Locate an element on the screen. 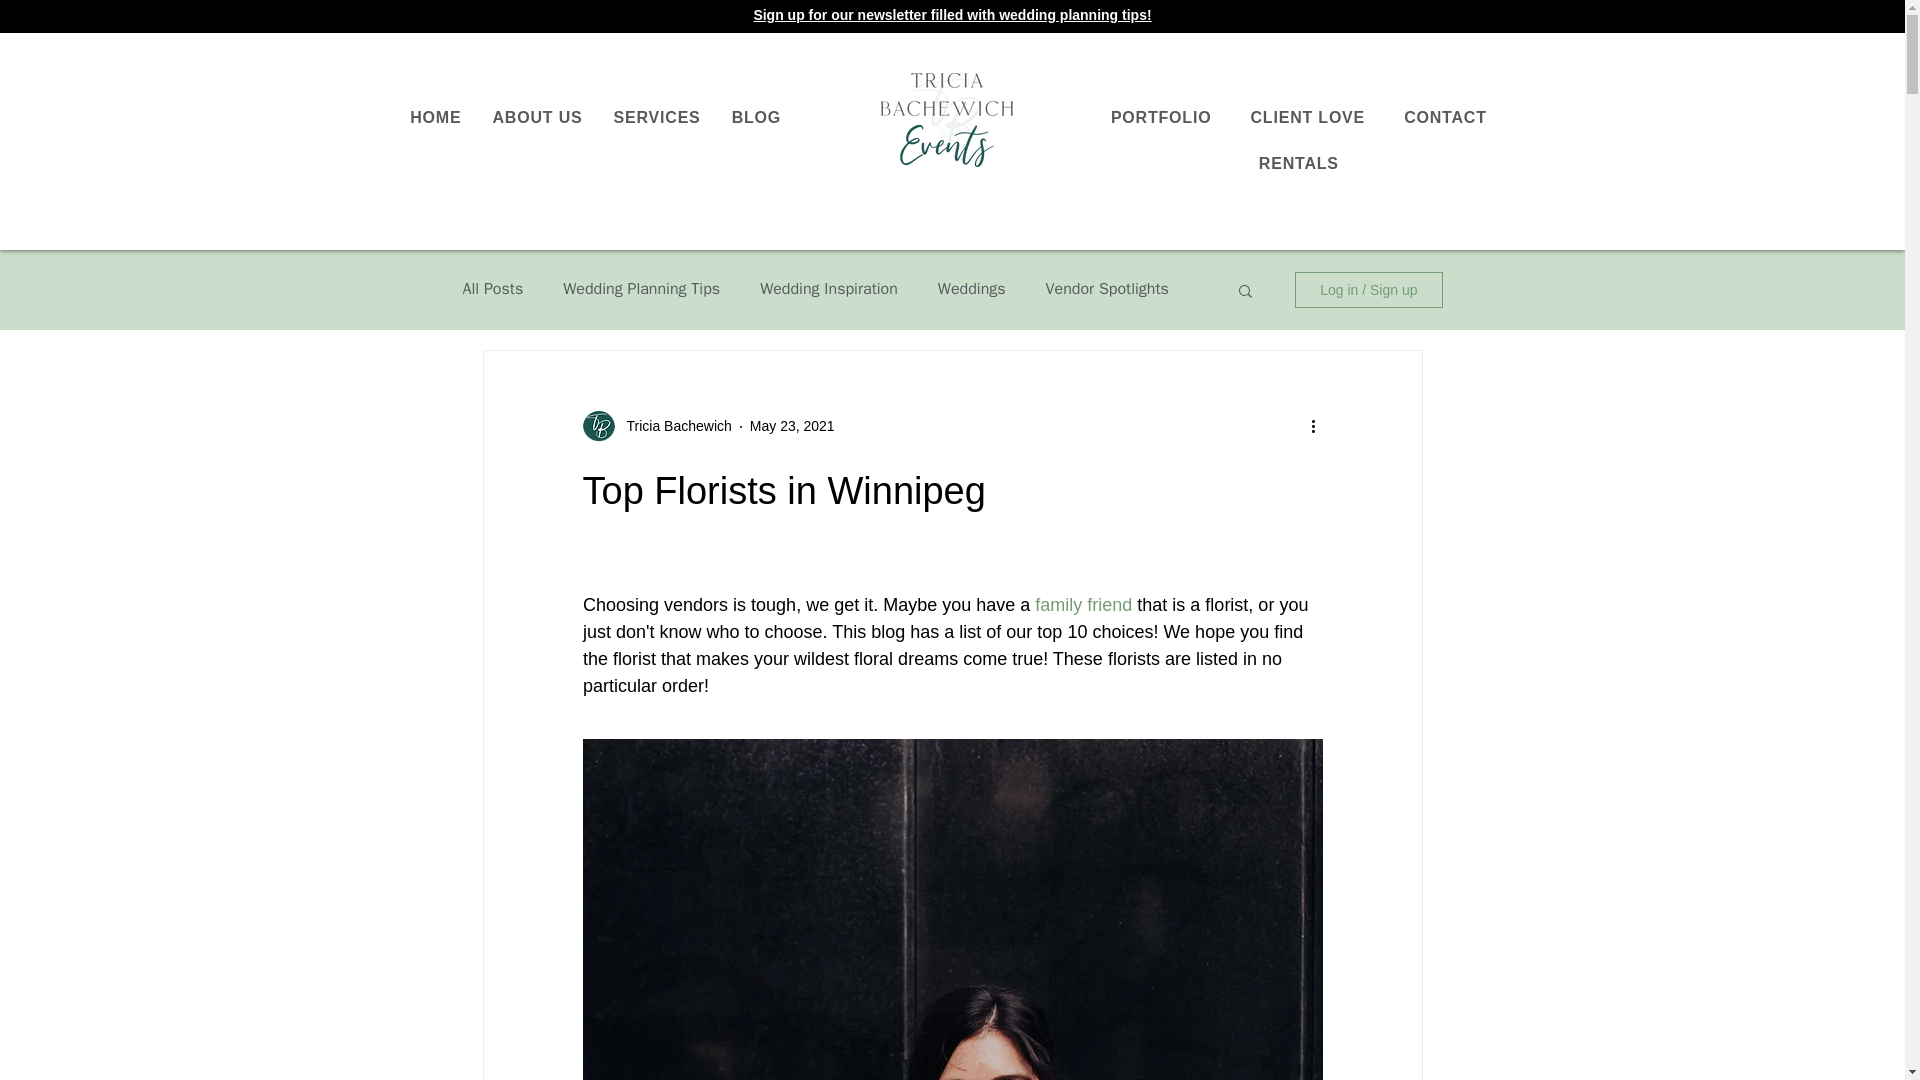 This screenshot has width=1920, height=1080. Weddings is located at coordinates (972, 289).